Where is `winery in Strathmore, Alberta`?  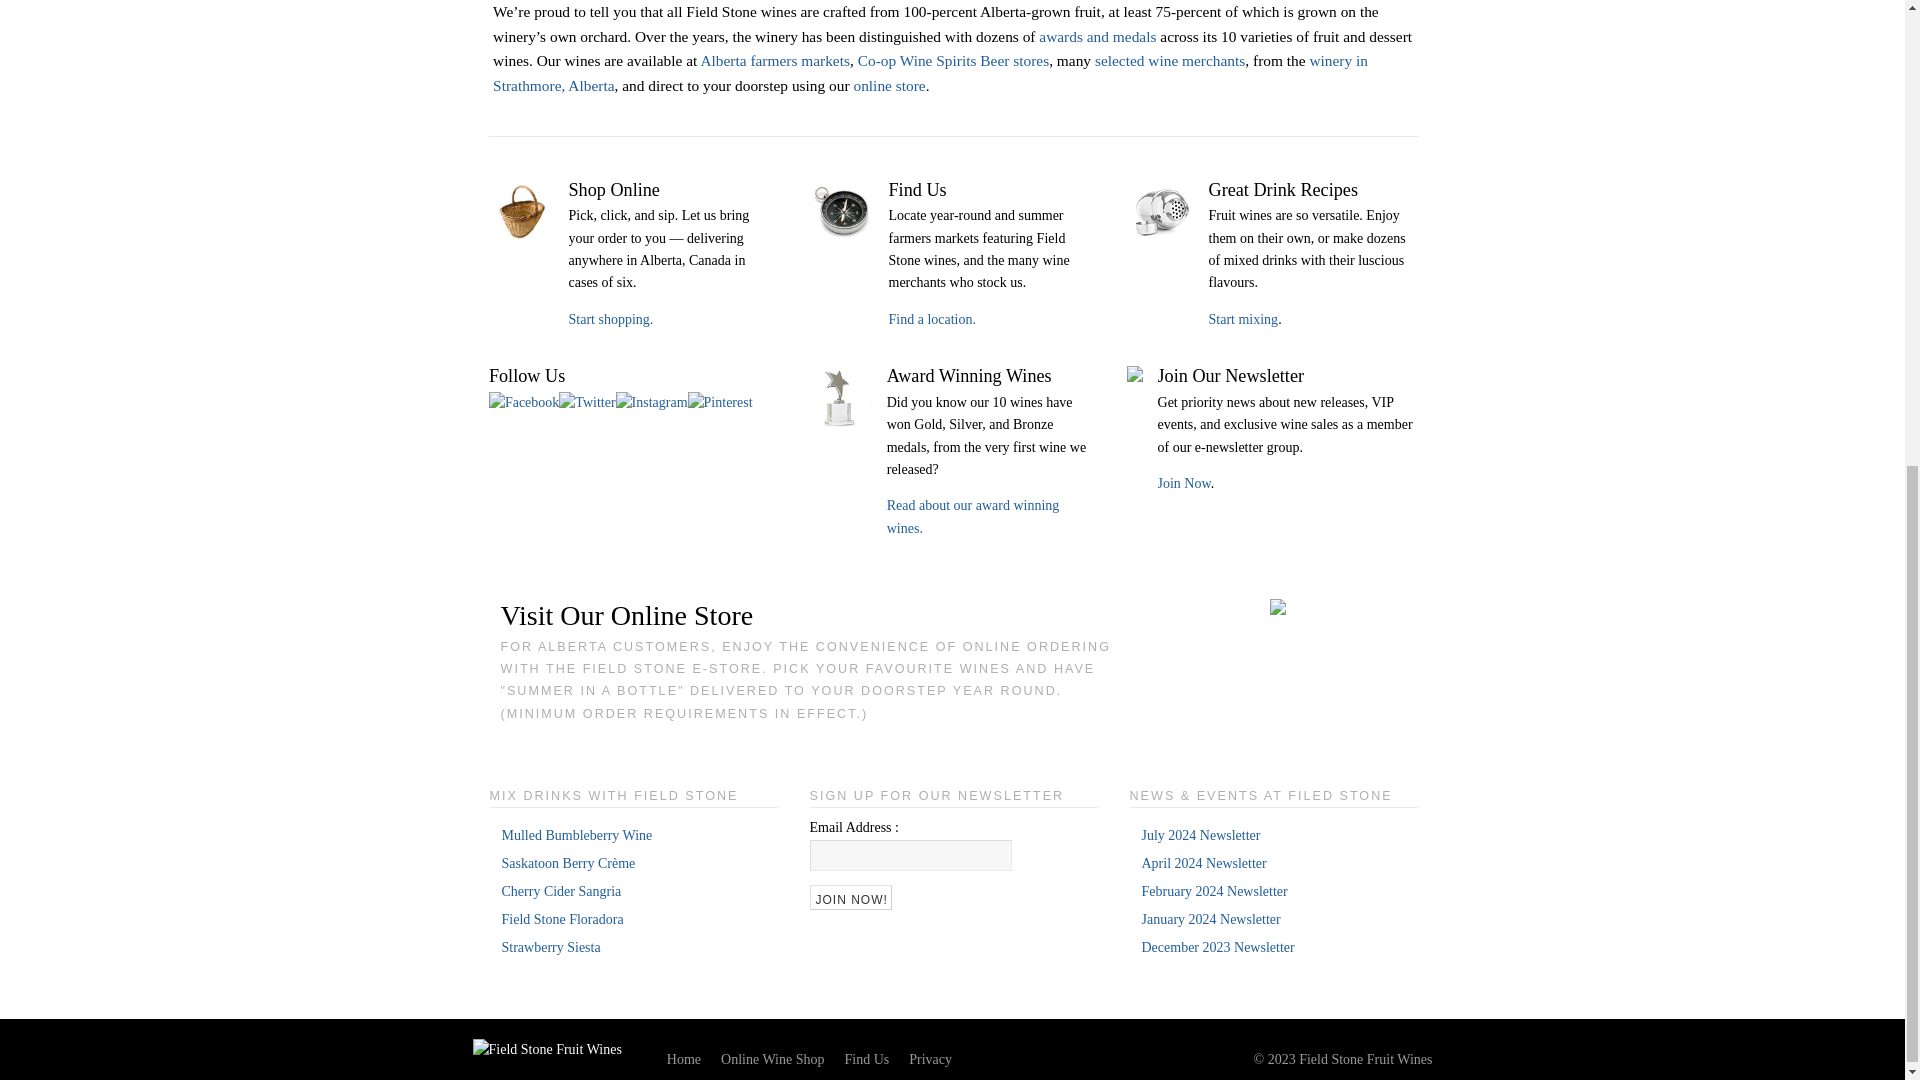 winery in Strathmore, Alberta is located at coordinates (930, 72).